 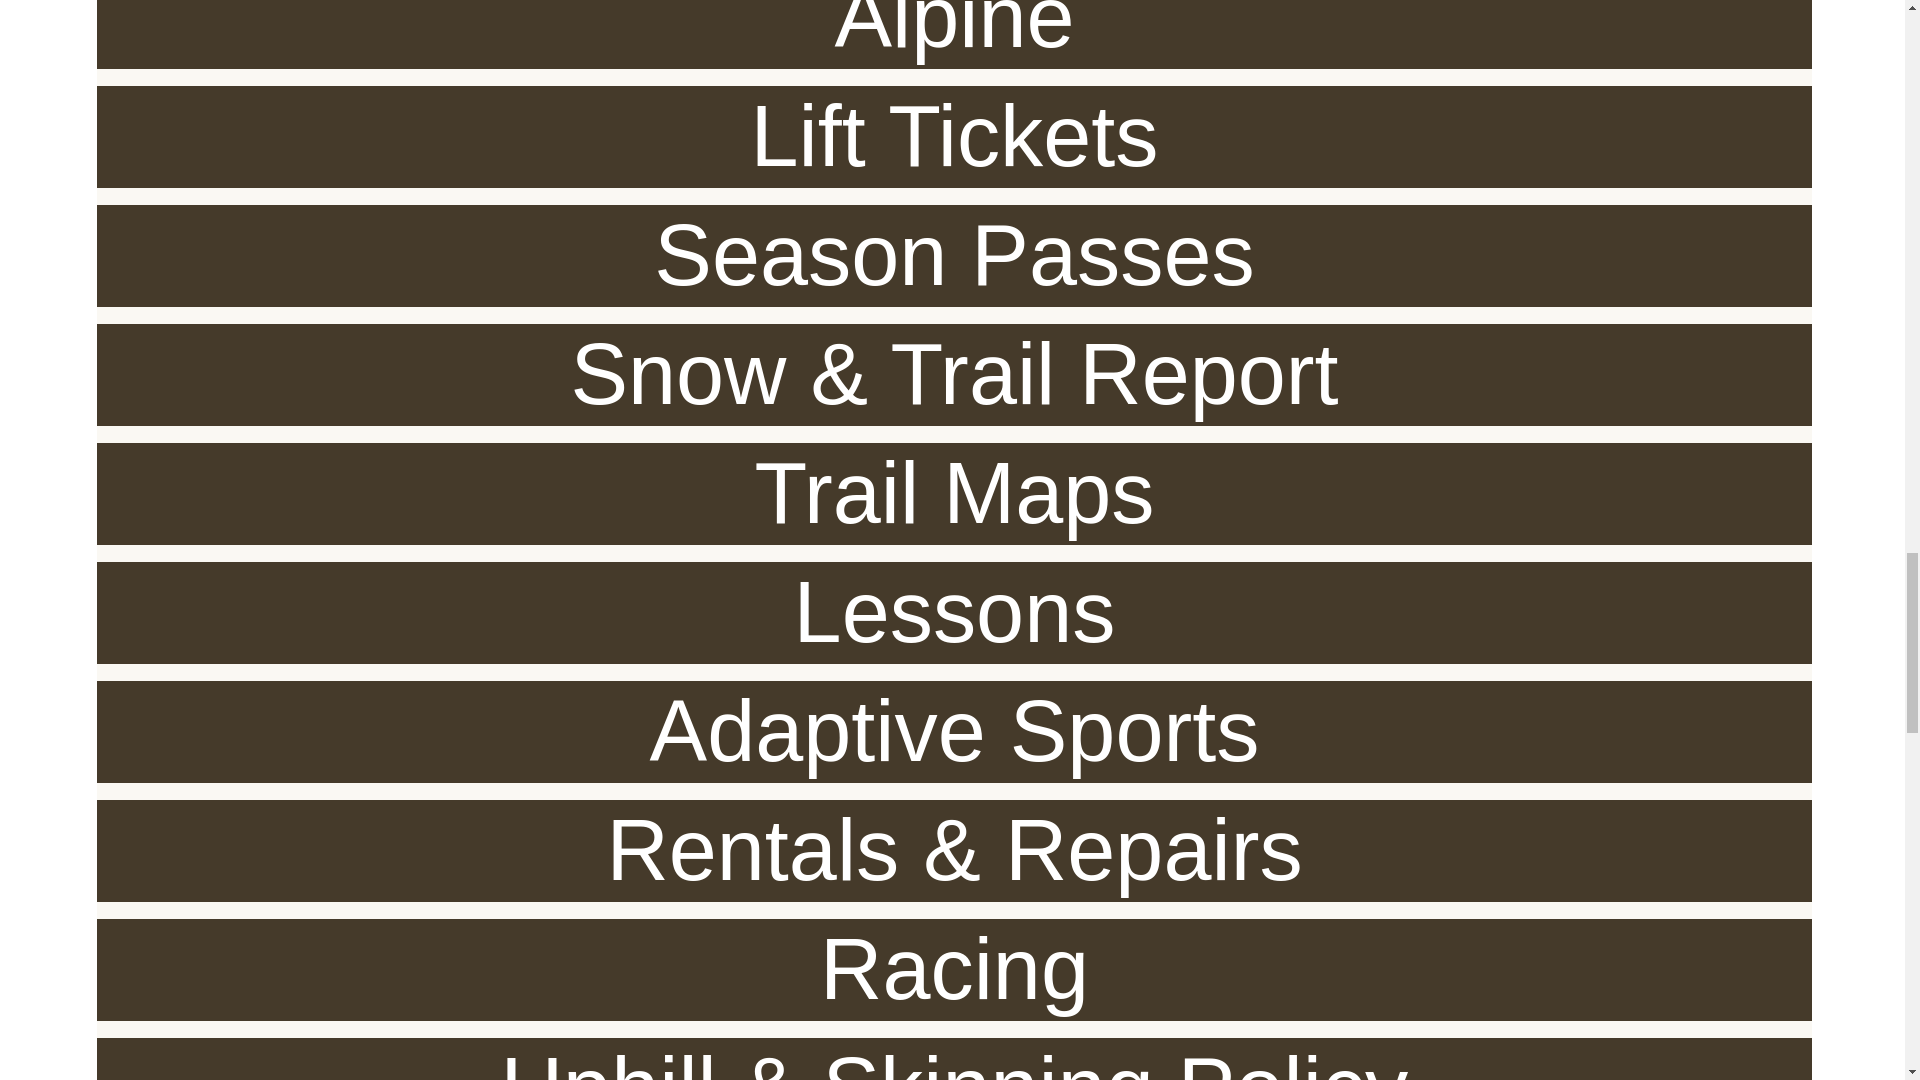 What do you see at coordinates (954, 256) in the screenshot?
I see `Season Passes` at bounding box center [954, 256].